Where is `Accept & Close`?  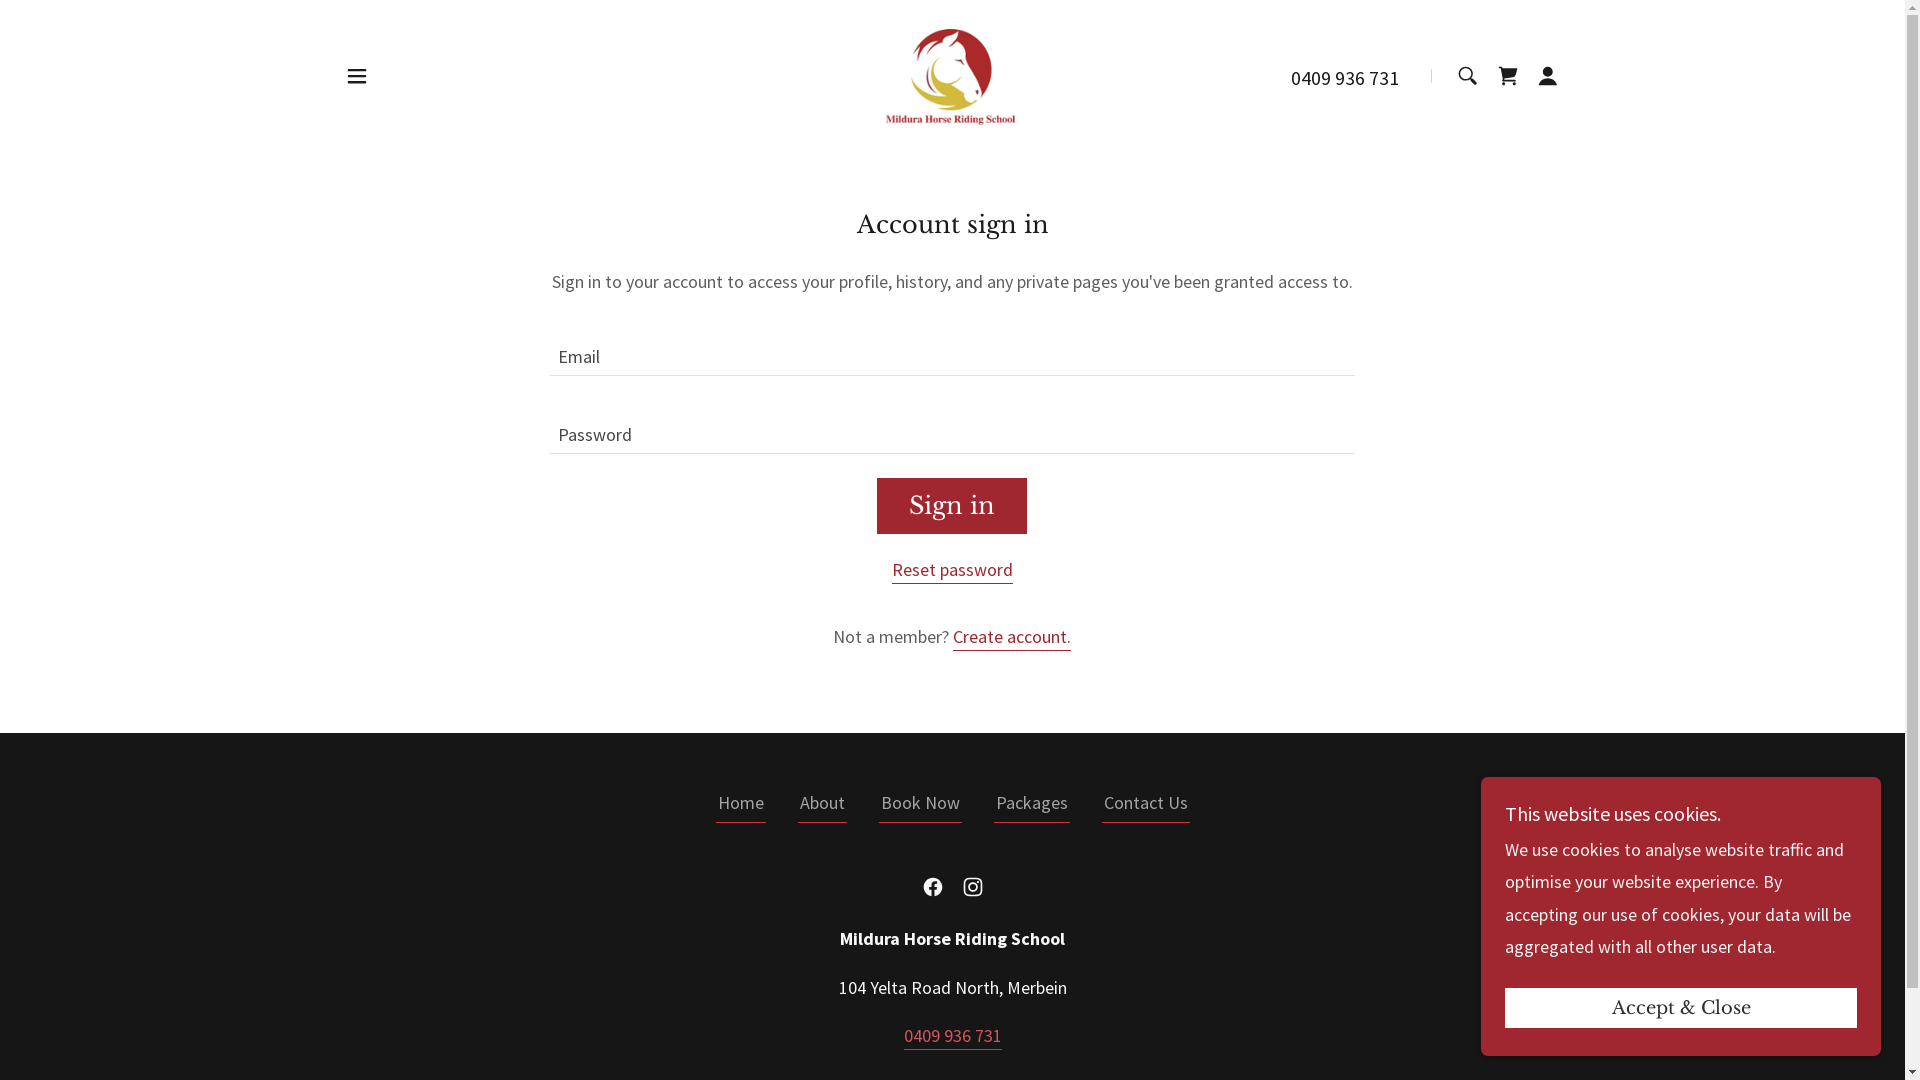
Accept & Close is located at coordinates (1681, 1008).